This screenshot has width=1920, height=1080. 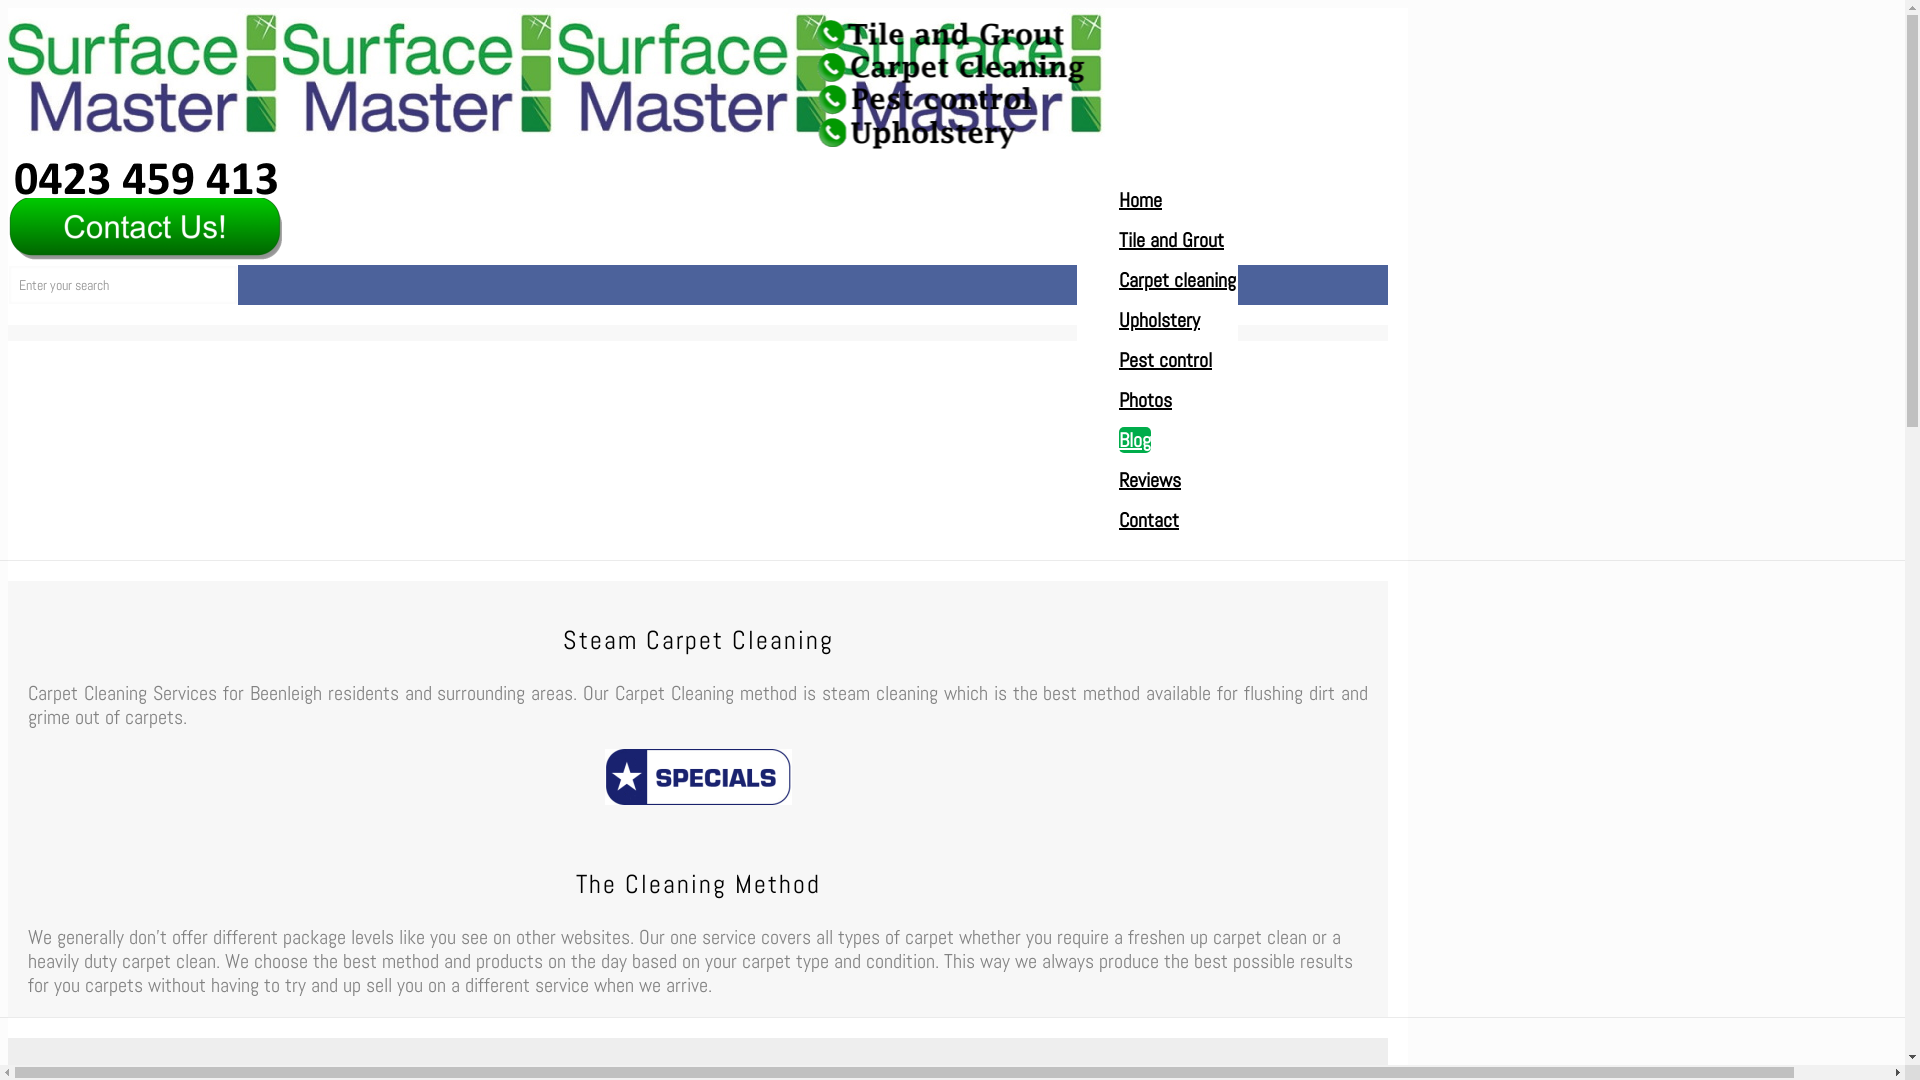 What do you see at coordinates (1149, 520) in the screenshot?
I see `Contact` at bounding box center [1149, 520].